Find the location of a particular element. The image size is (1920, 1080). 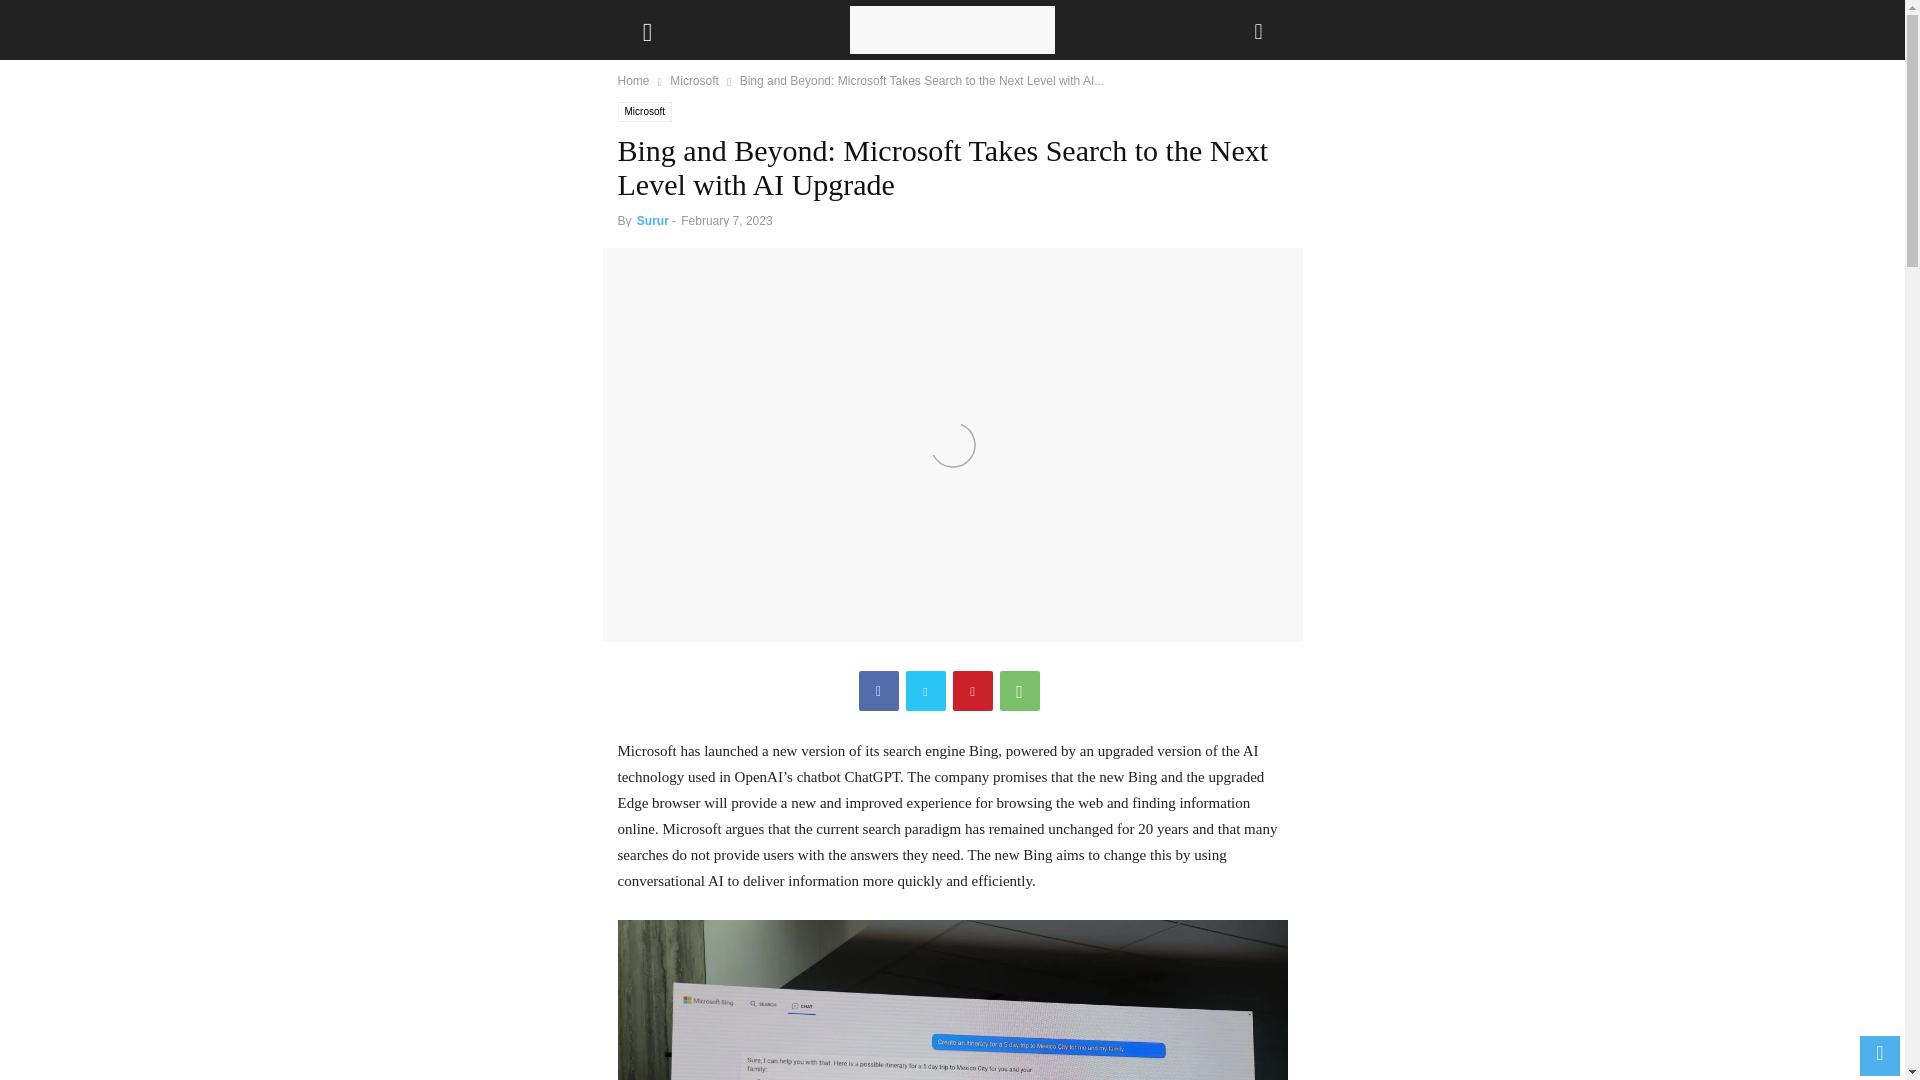

Twitter is located at coordinates (926, 690).